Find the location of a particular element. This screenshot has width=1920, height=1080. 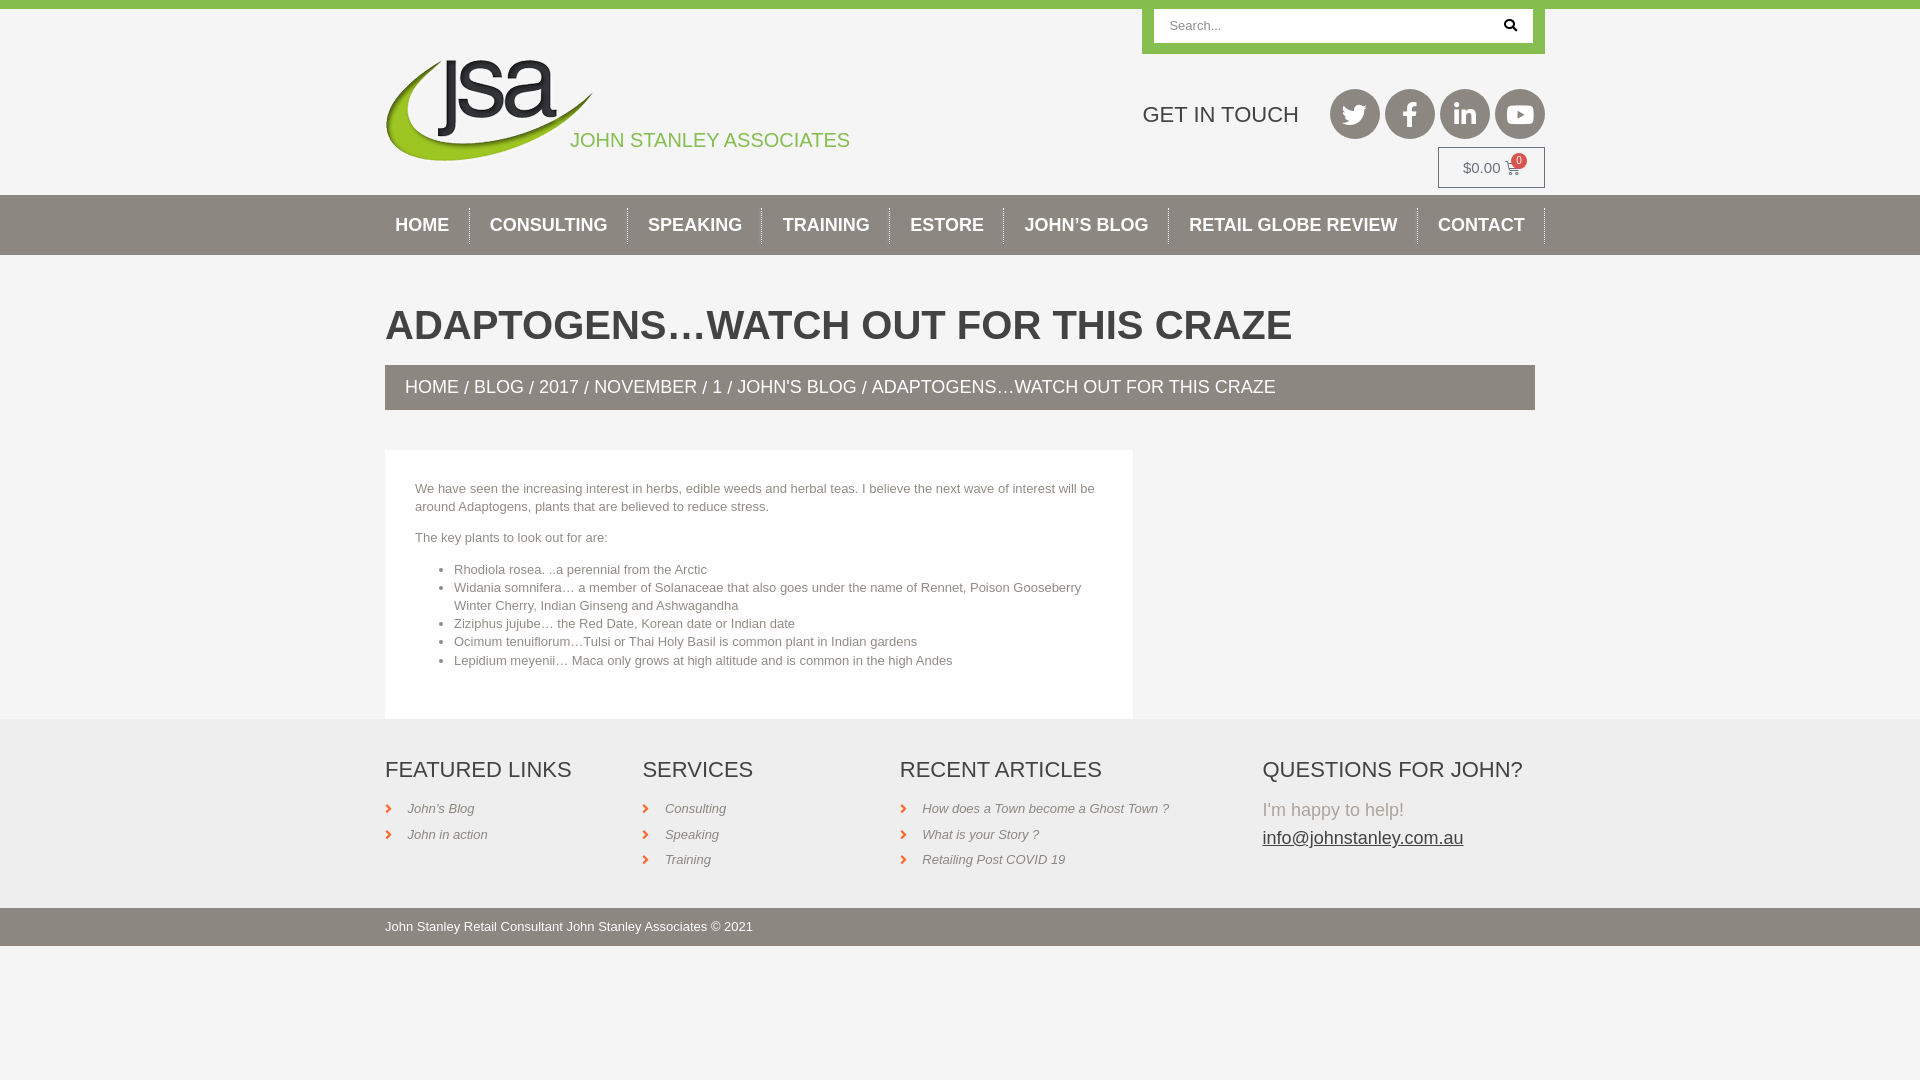

Retailing Post COVID 19 is located at coordinates (983, 860).